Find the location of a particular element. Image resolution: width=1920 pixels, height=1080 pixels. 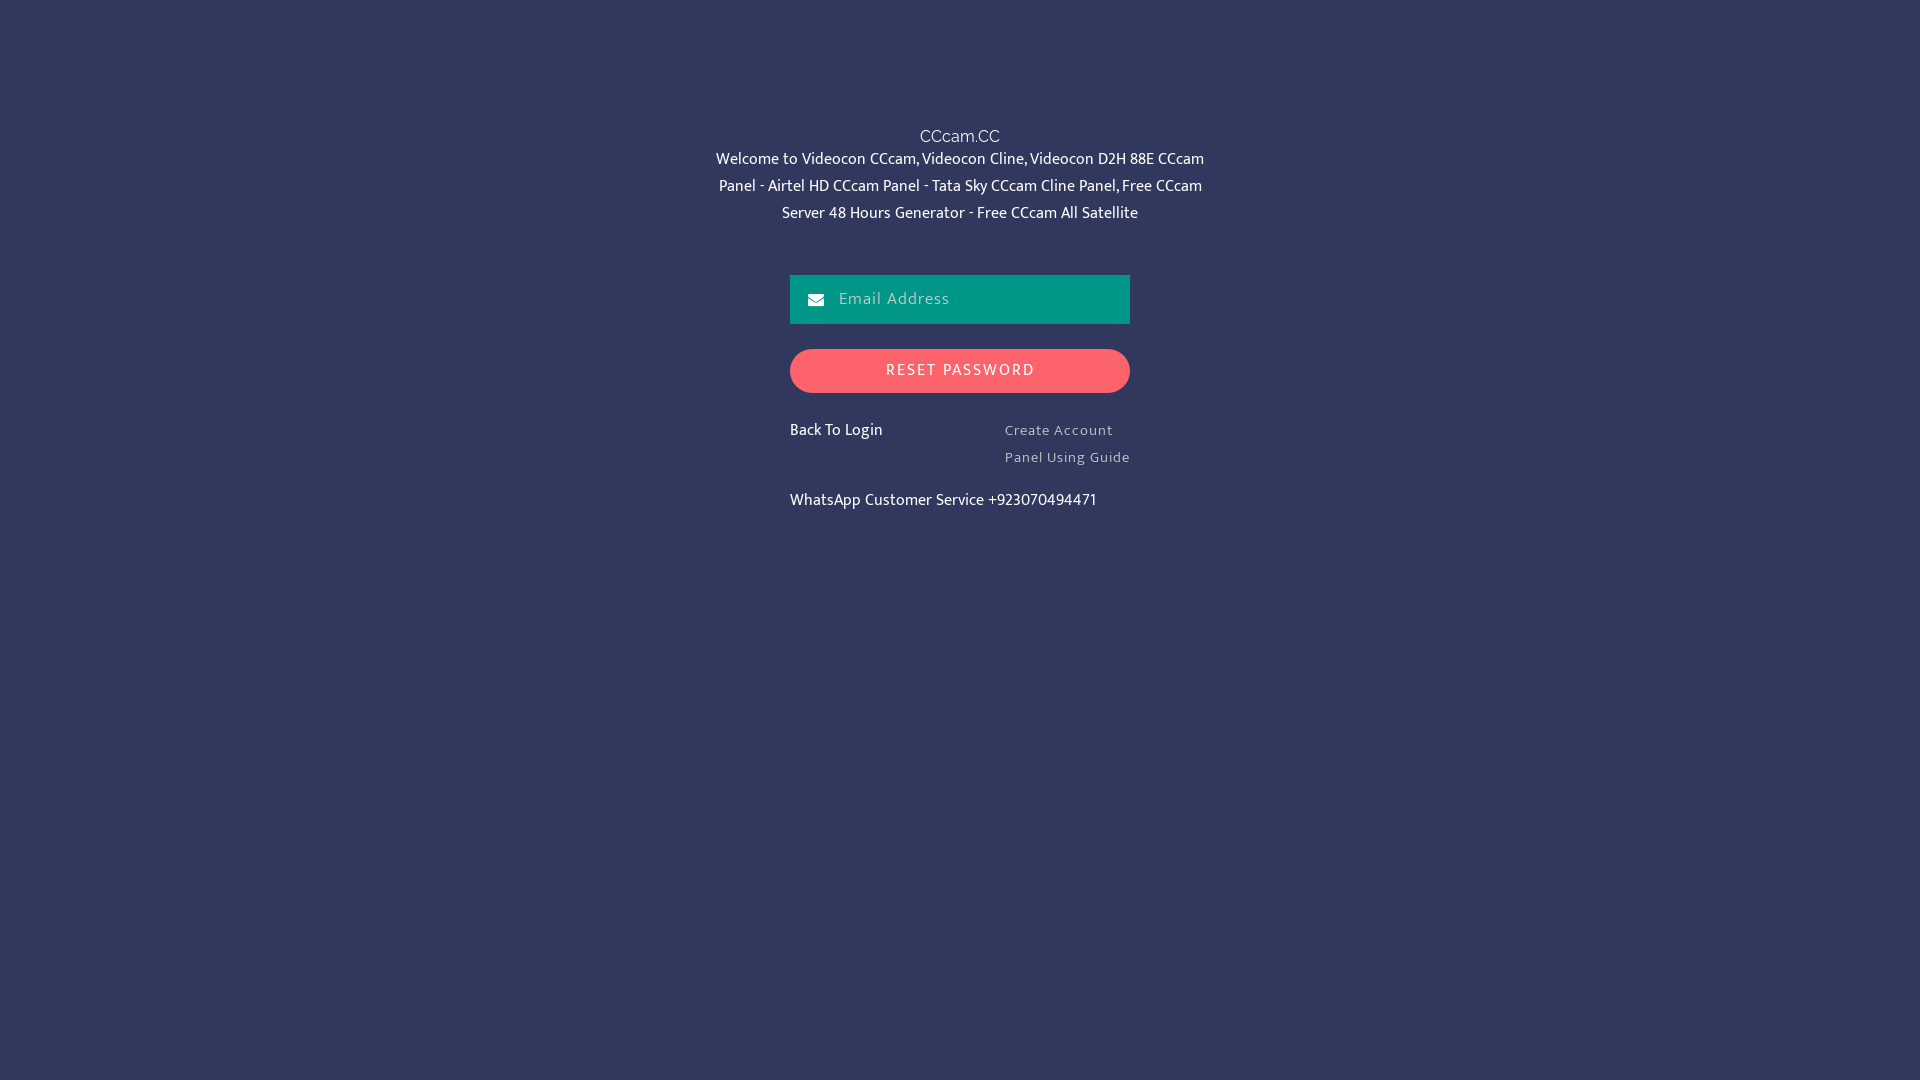

Panel Using Guide is located at coordinates (1068, 458).